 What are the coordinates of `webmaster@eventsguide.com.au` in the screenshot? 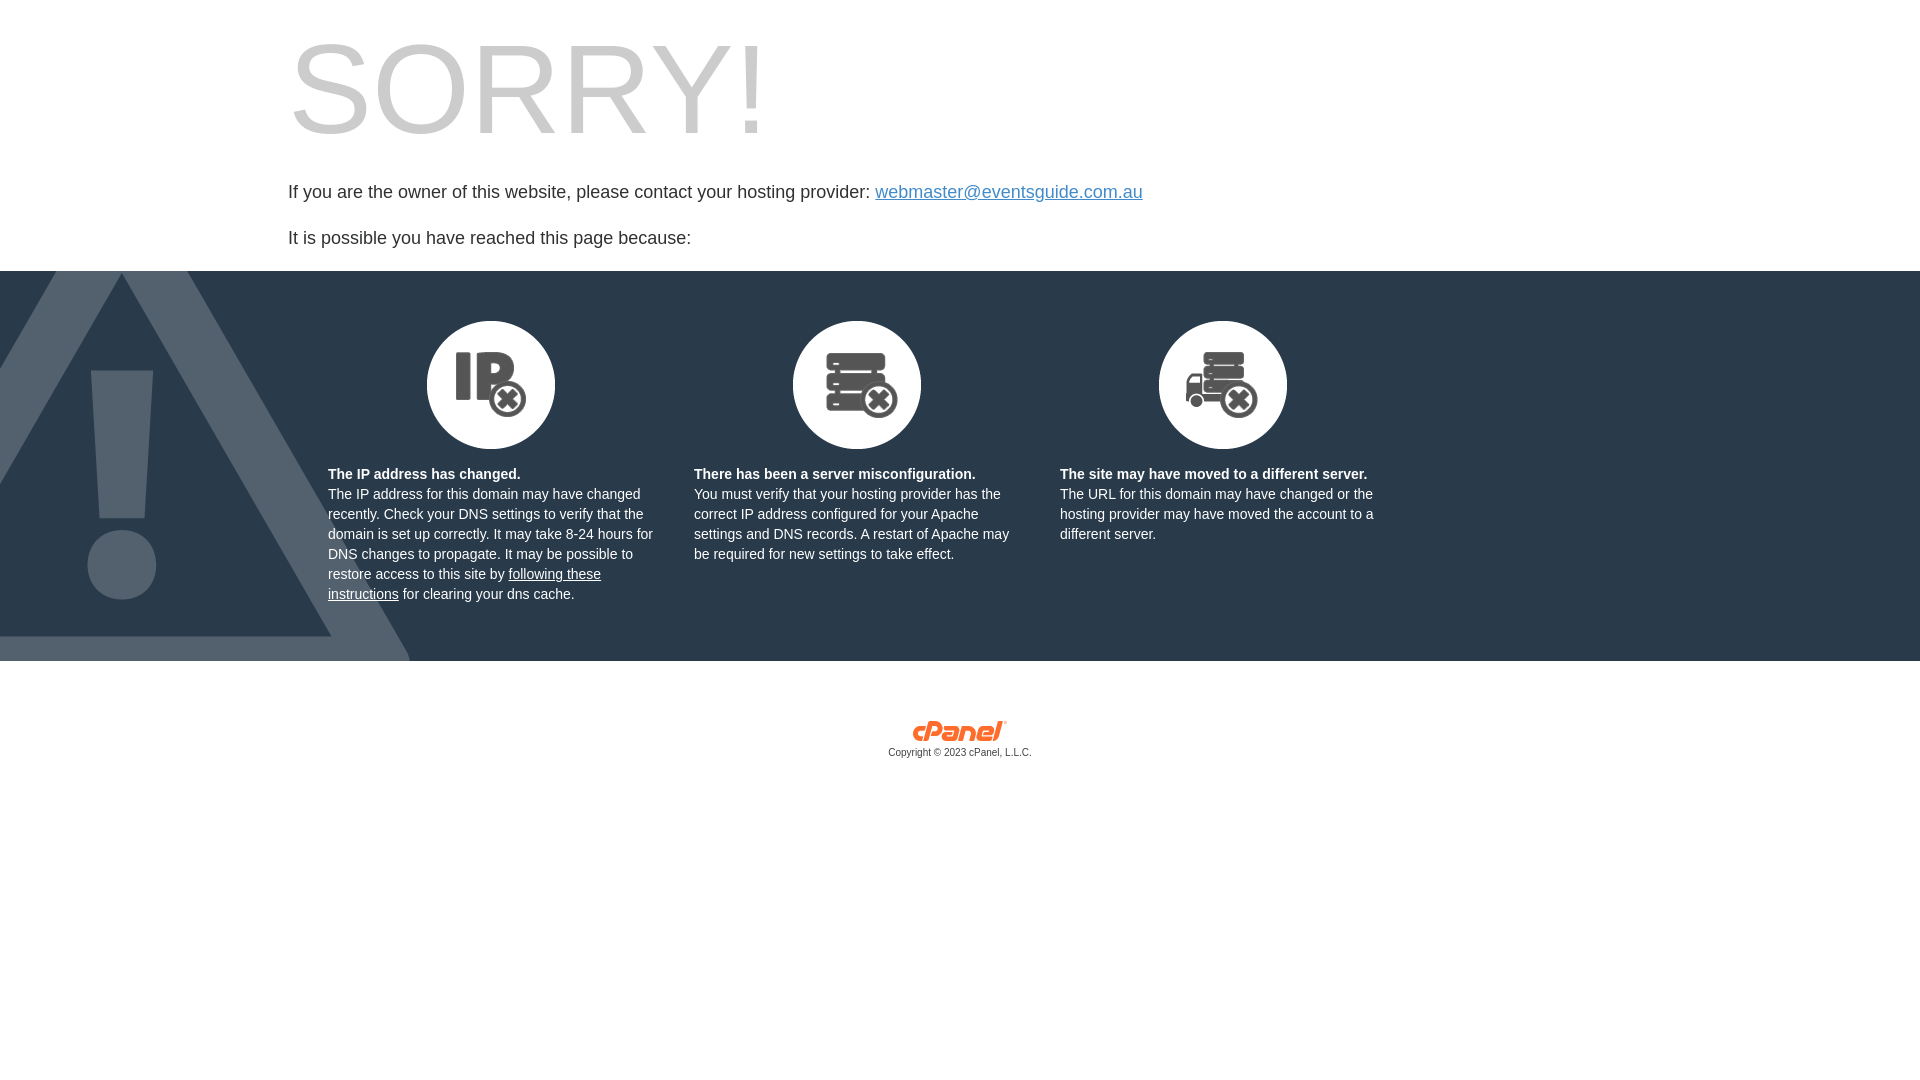 It's located at (1008, 192).